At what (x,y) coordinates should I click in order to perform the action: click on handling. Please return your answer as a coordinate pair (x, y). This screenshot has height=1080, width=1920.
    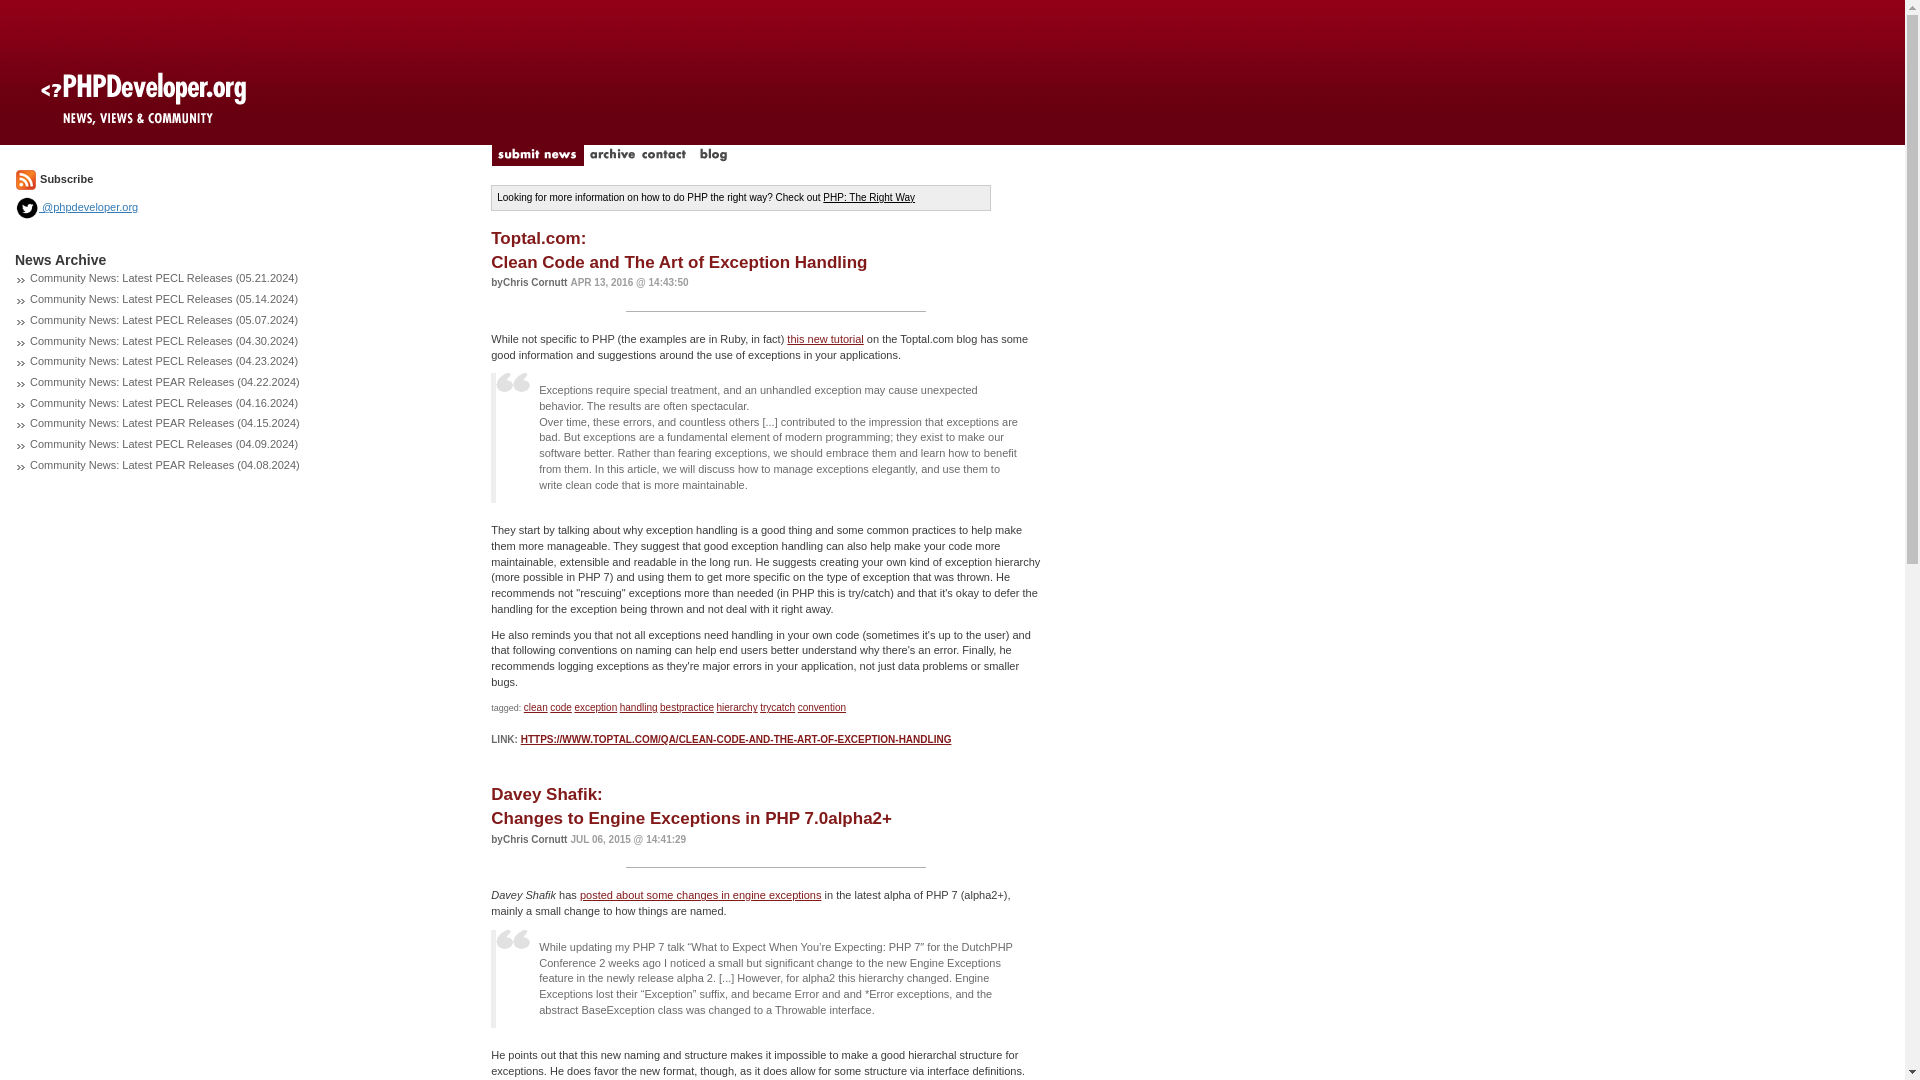
    Looking at the image, I should click on (679, 250).